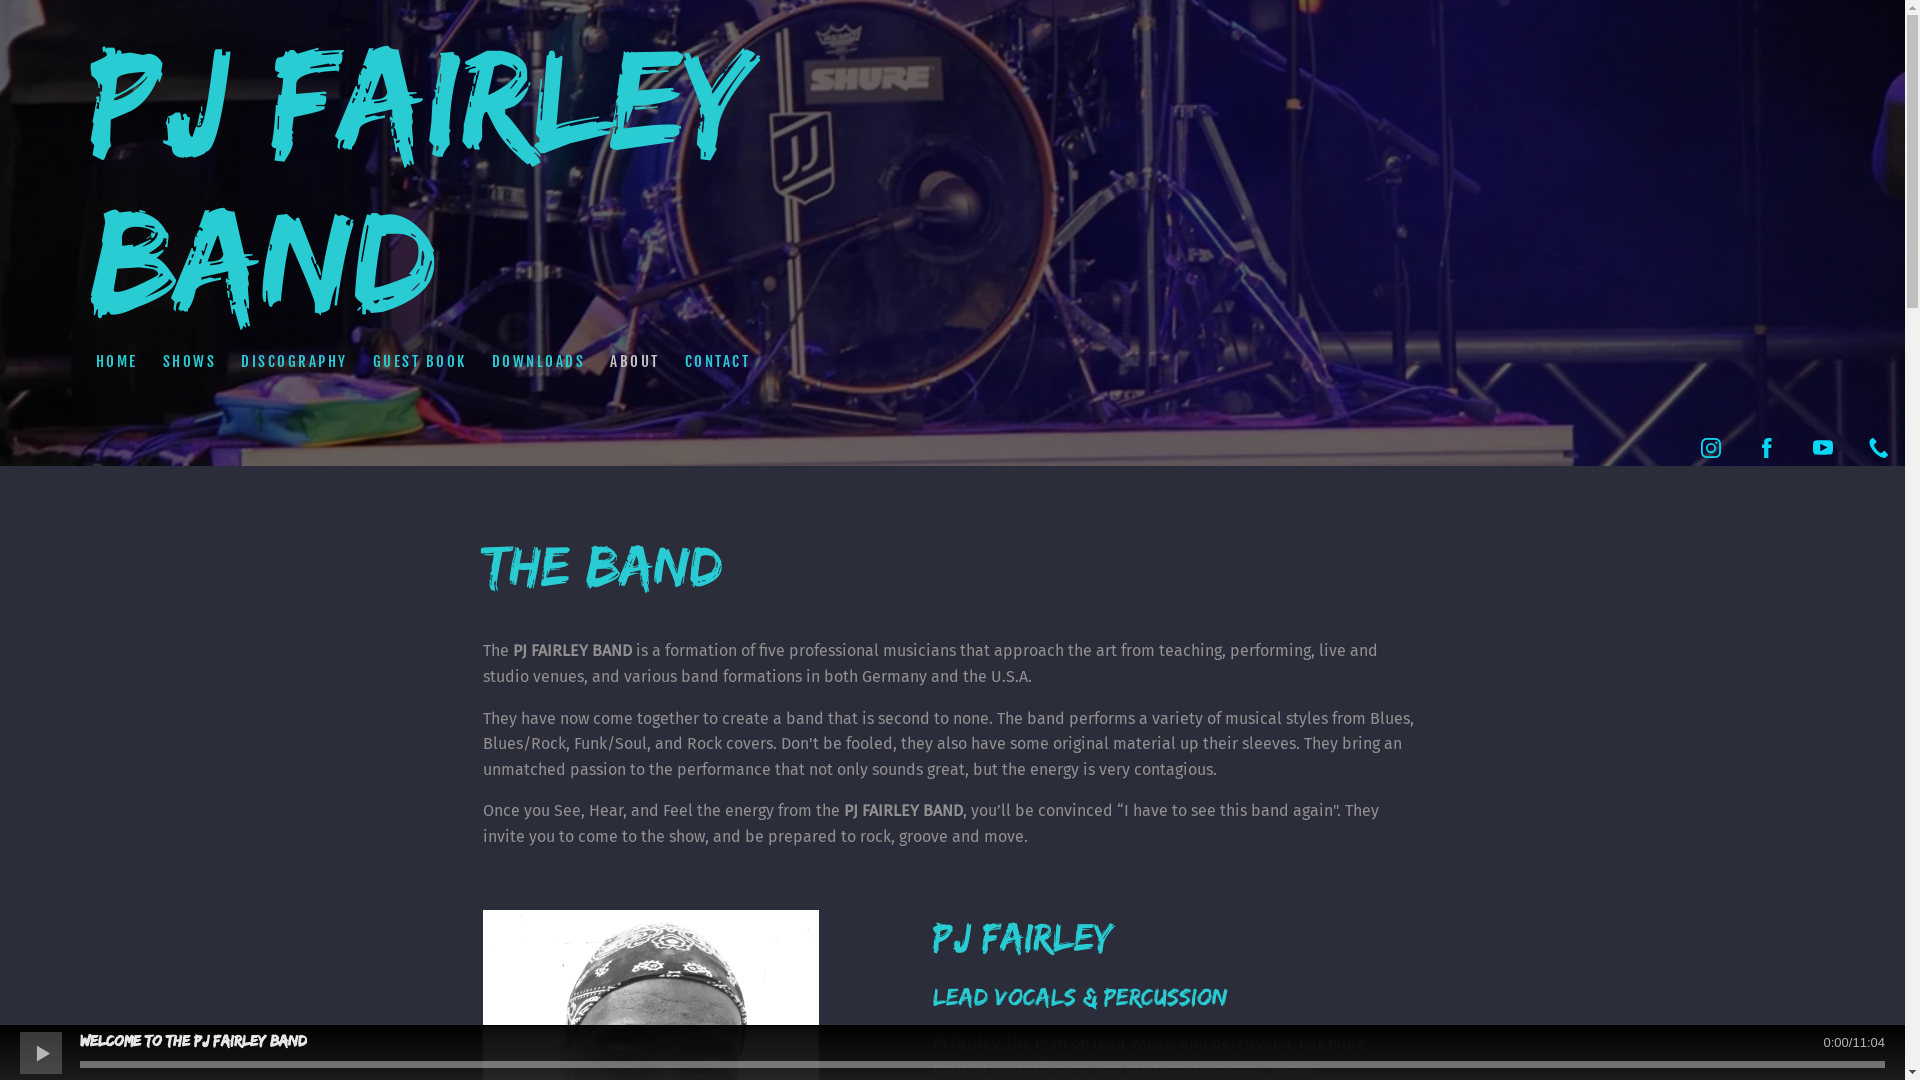  Describe the element at coordinates (40, 1052) in the screenshot. I see `Play` at that location.